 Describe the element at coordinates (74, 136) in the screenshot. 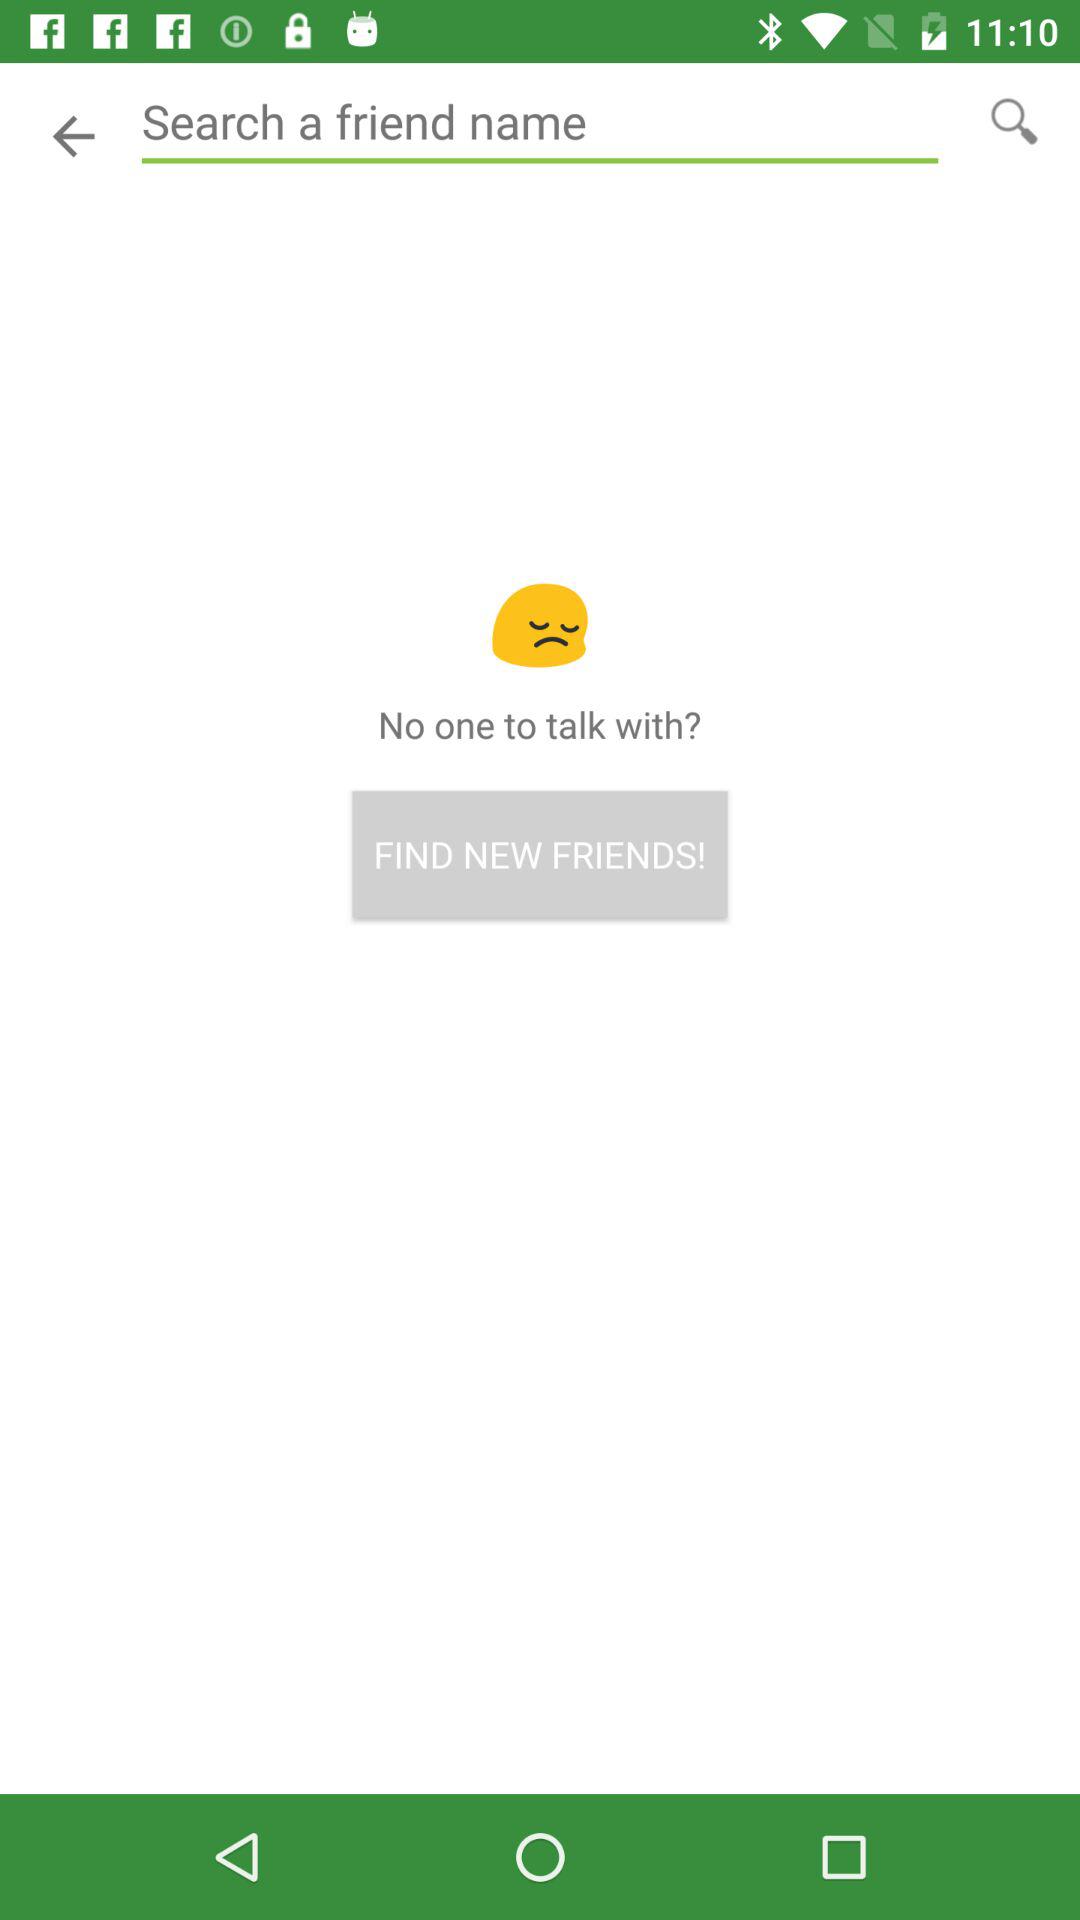

I see `last page` at that location.